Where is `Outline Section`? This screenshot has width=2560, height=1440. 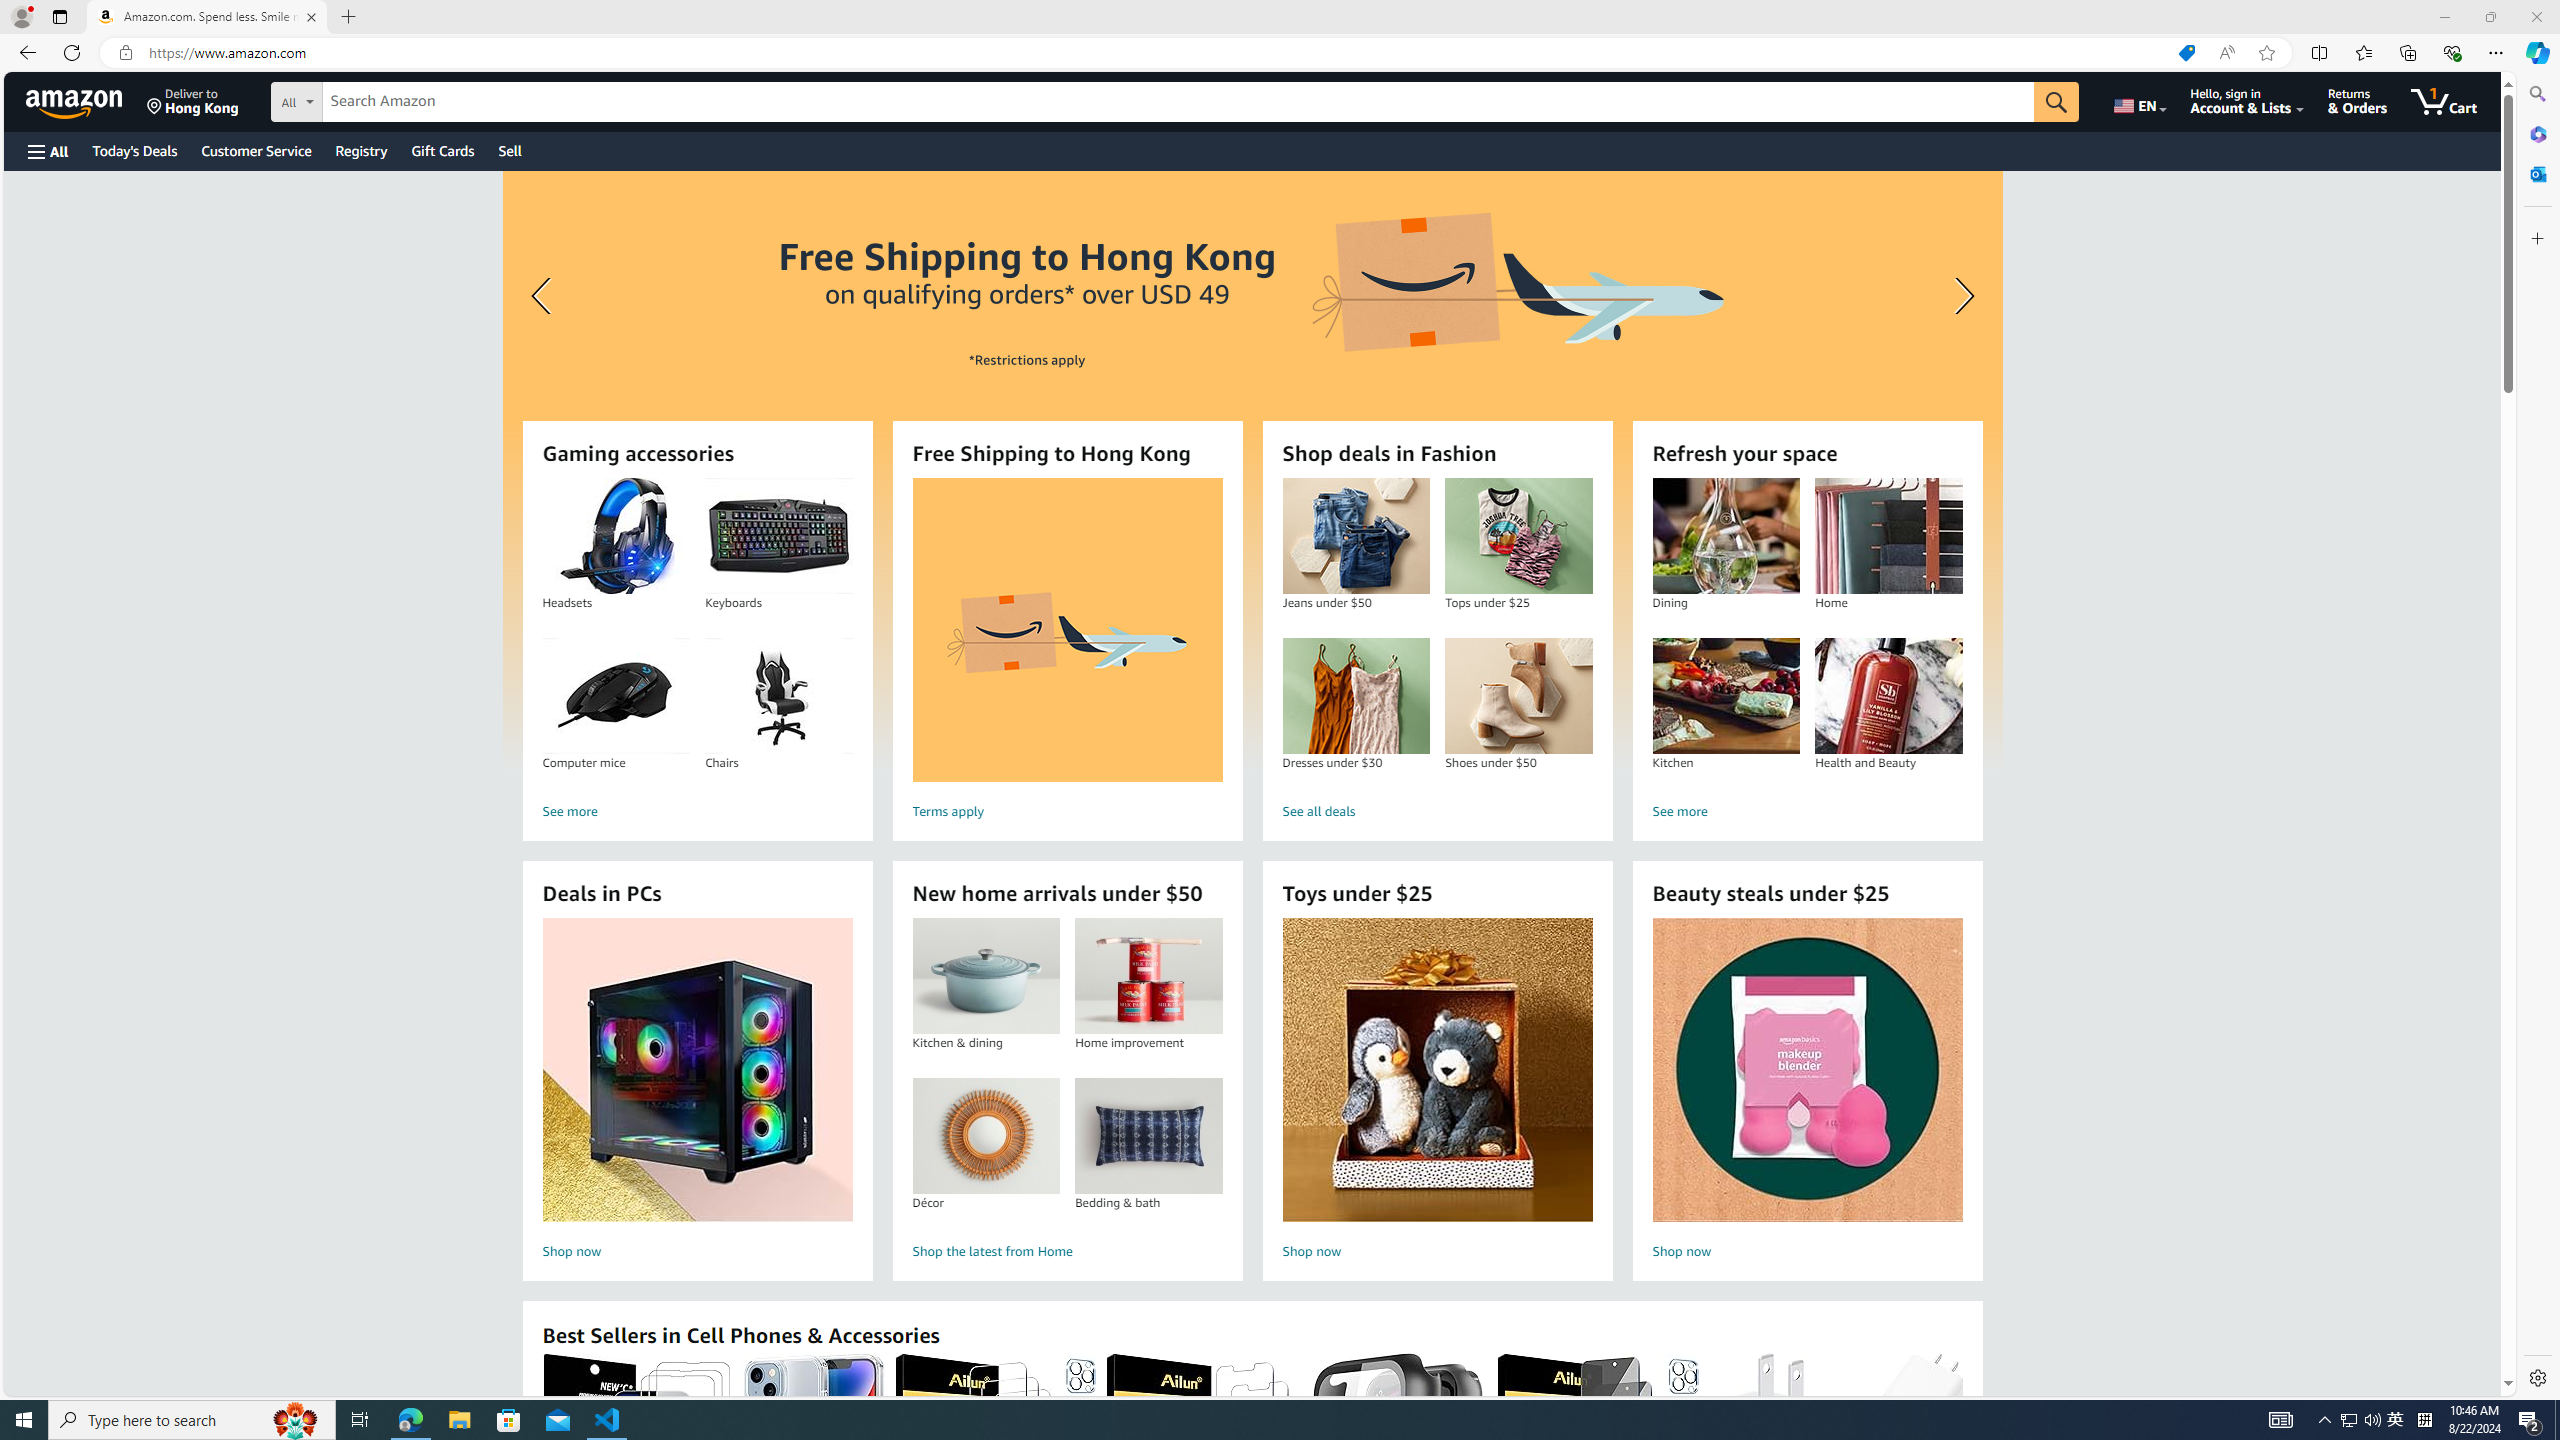
Outline Section is located at coordinates (175, 1344).